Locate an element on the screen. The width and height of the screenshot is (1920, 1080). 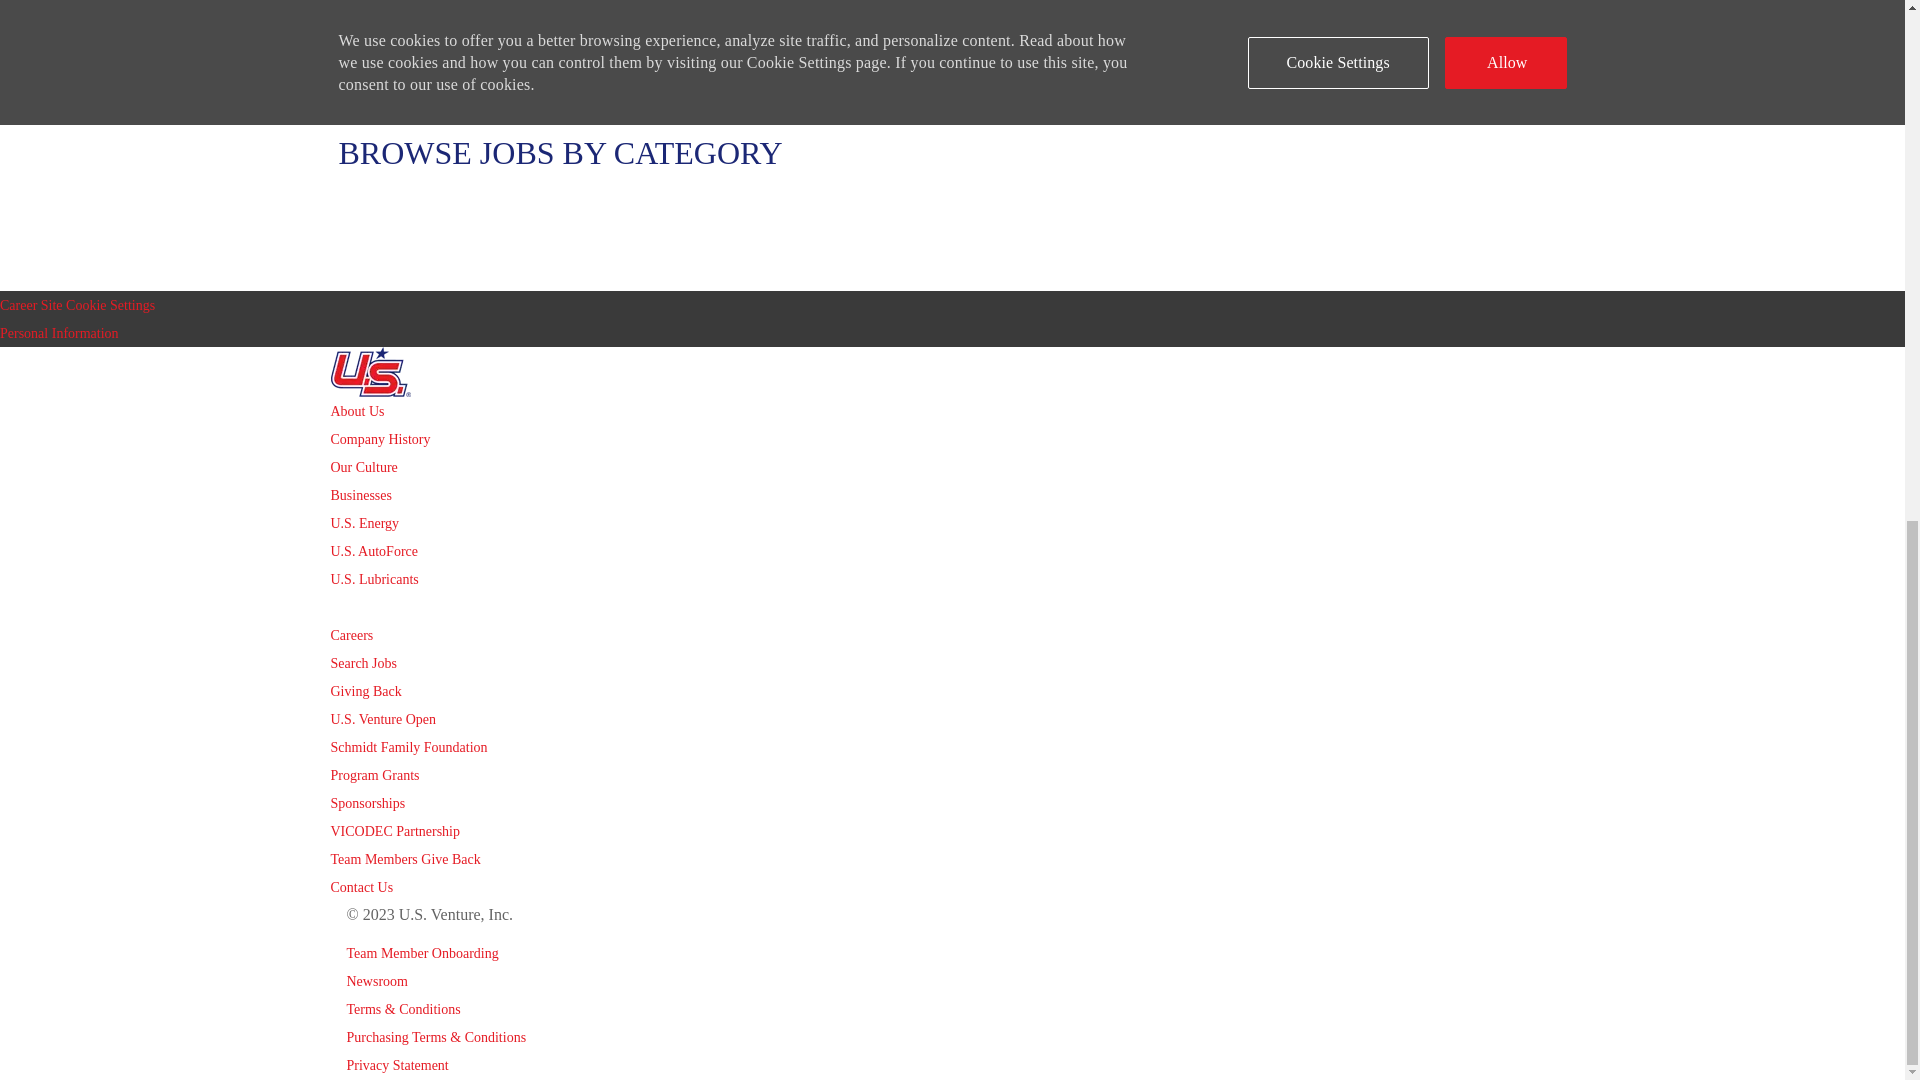
footer logo is located at coordinates (952, 372).